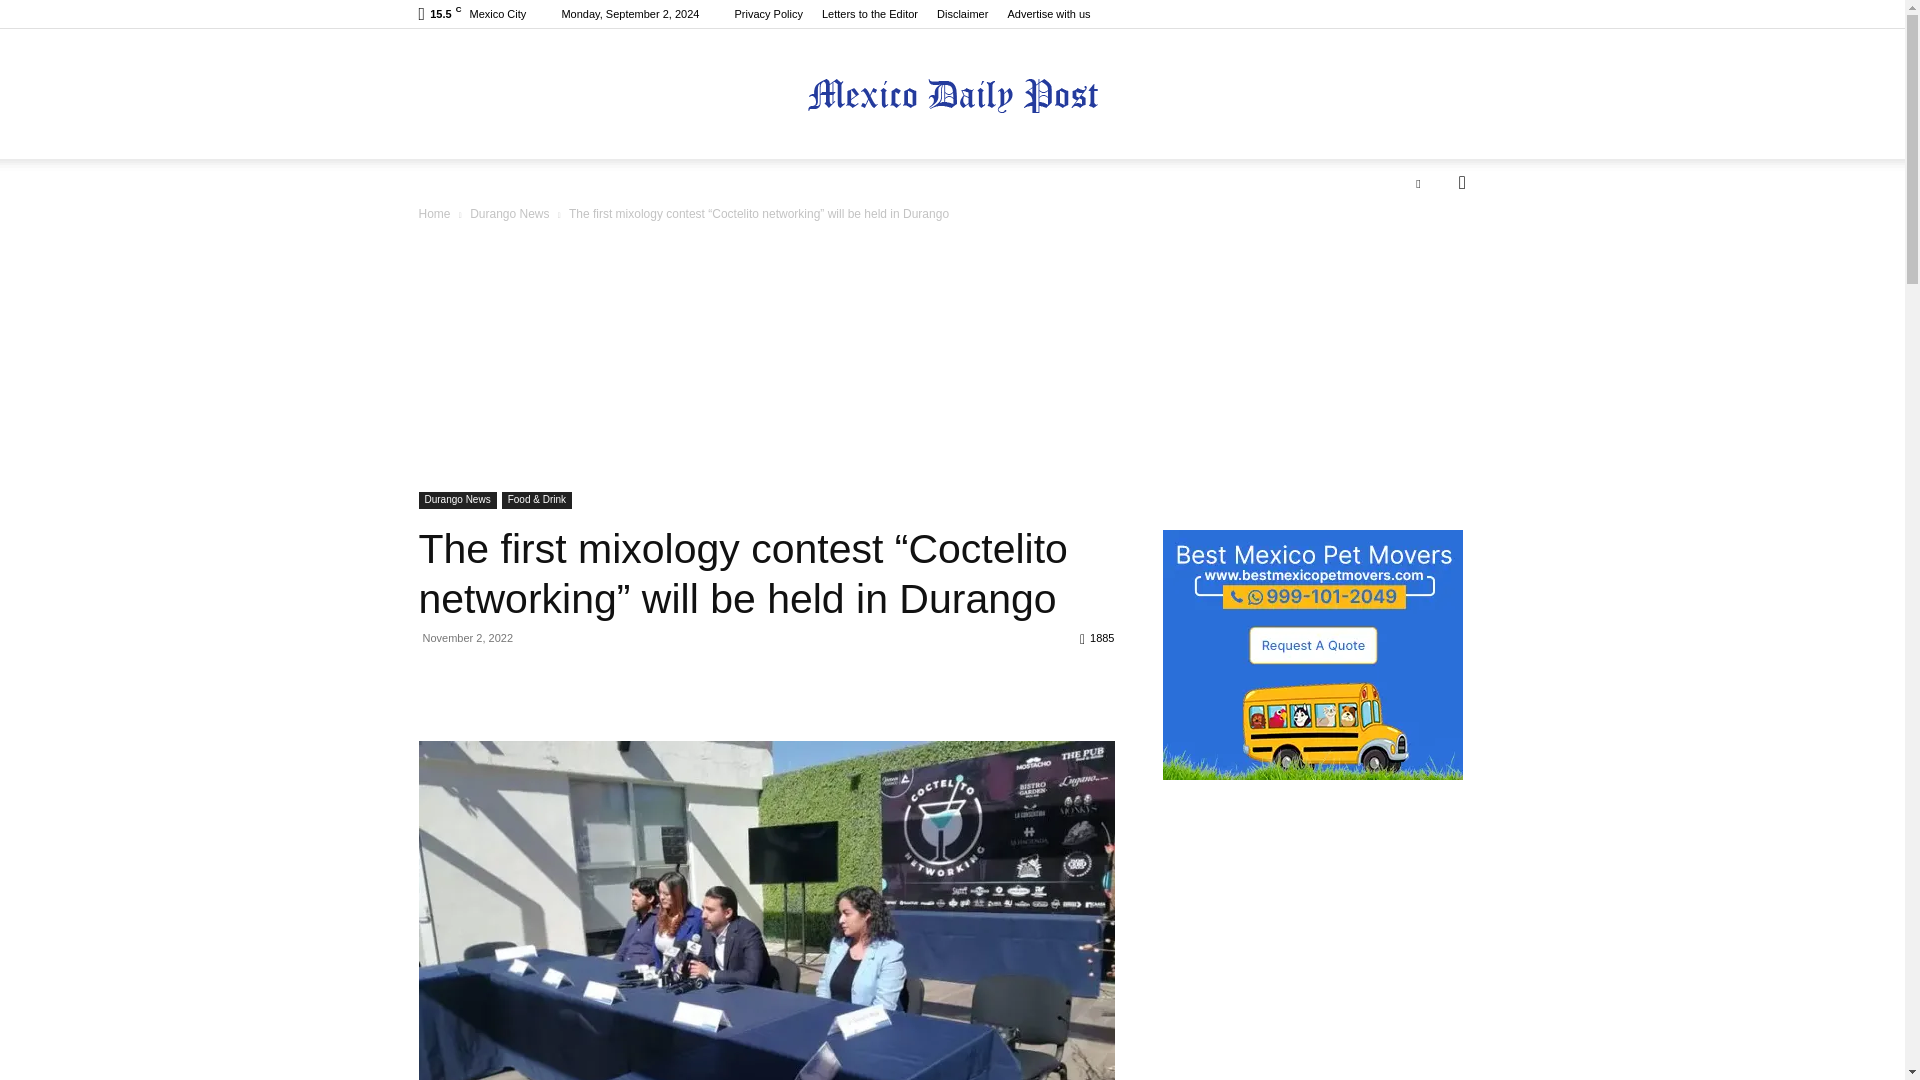  I want to click on Privacy Policy, so click(768, 14).